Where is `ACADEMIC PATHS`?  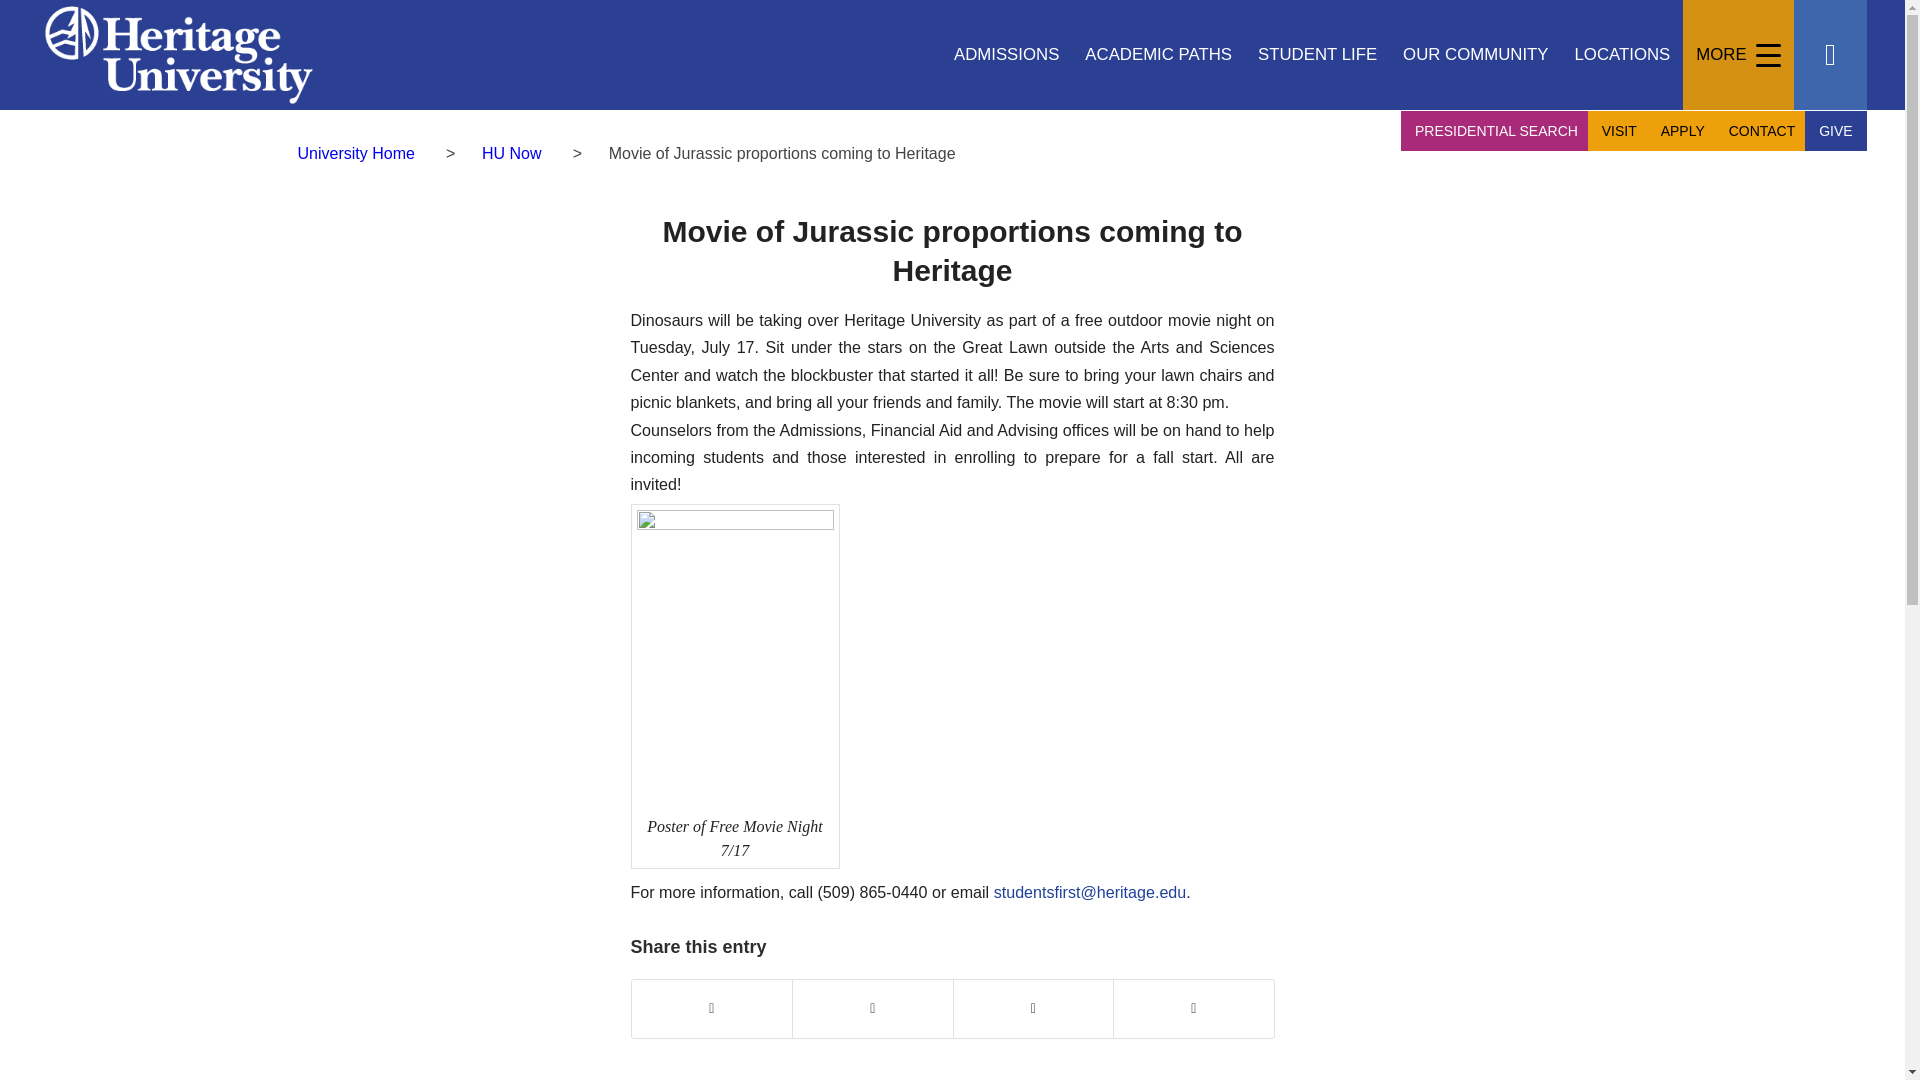
ACADEMIC PATHS is located at coordinates (1158, 55).